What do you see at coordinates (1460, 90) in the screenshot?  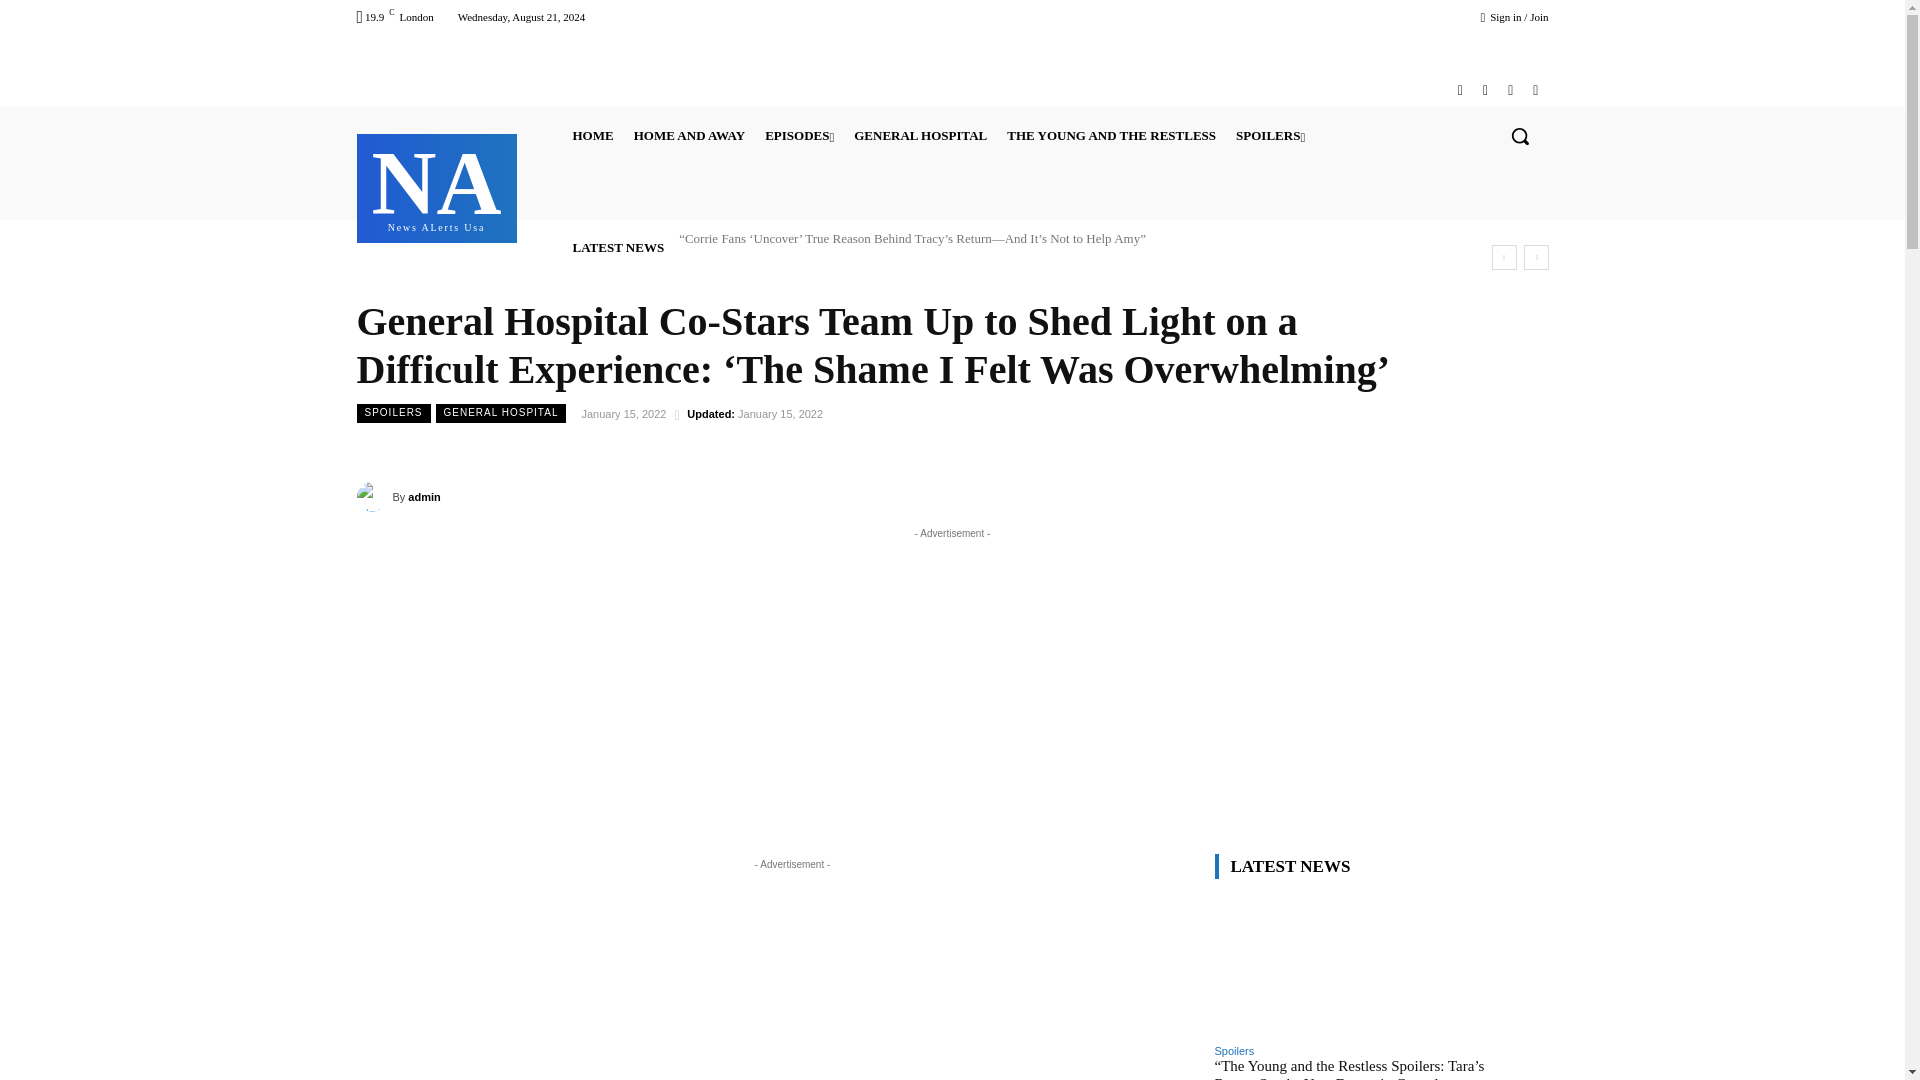 I see `THE YOUNG AND THE RESTLESS` at bounding box center [1460, 90].